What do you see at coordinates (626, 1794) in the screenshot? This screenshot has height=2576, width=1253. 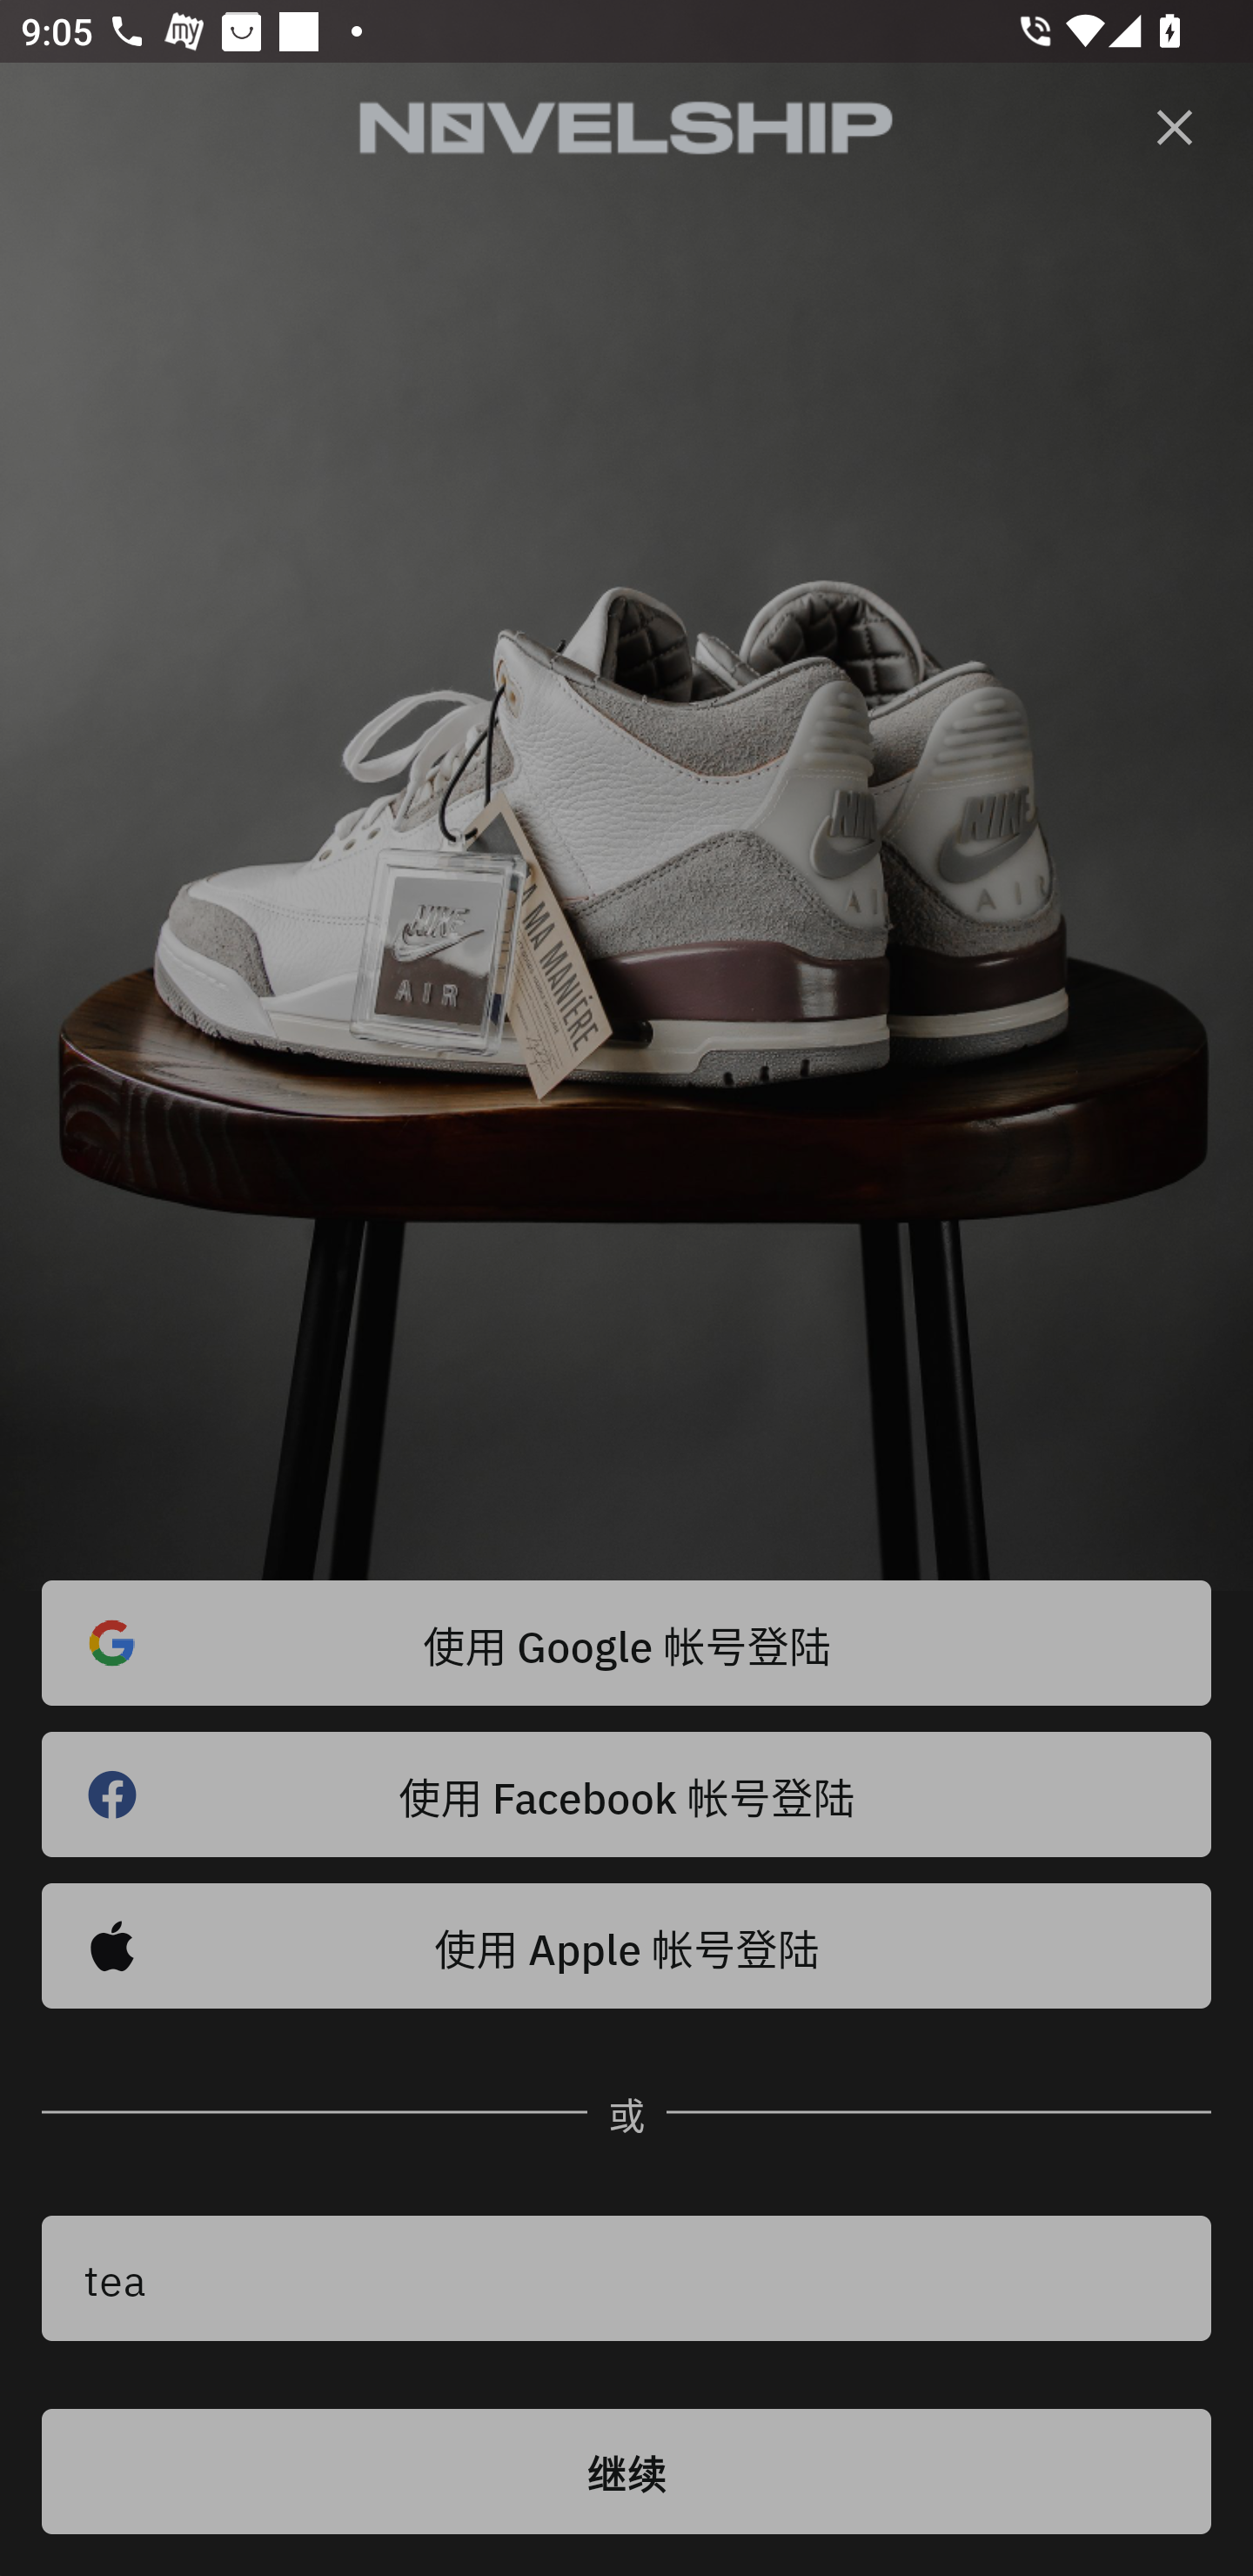 I see `使用 Facebook 帐号登陆 󰈌` at bounding box center [626, 1794].